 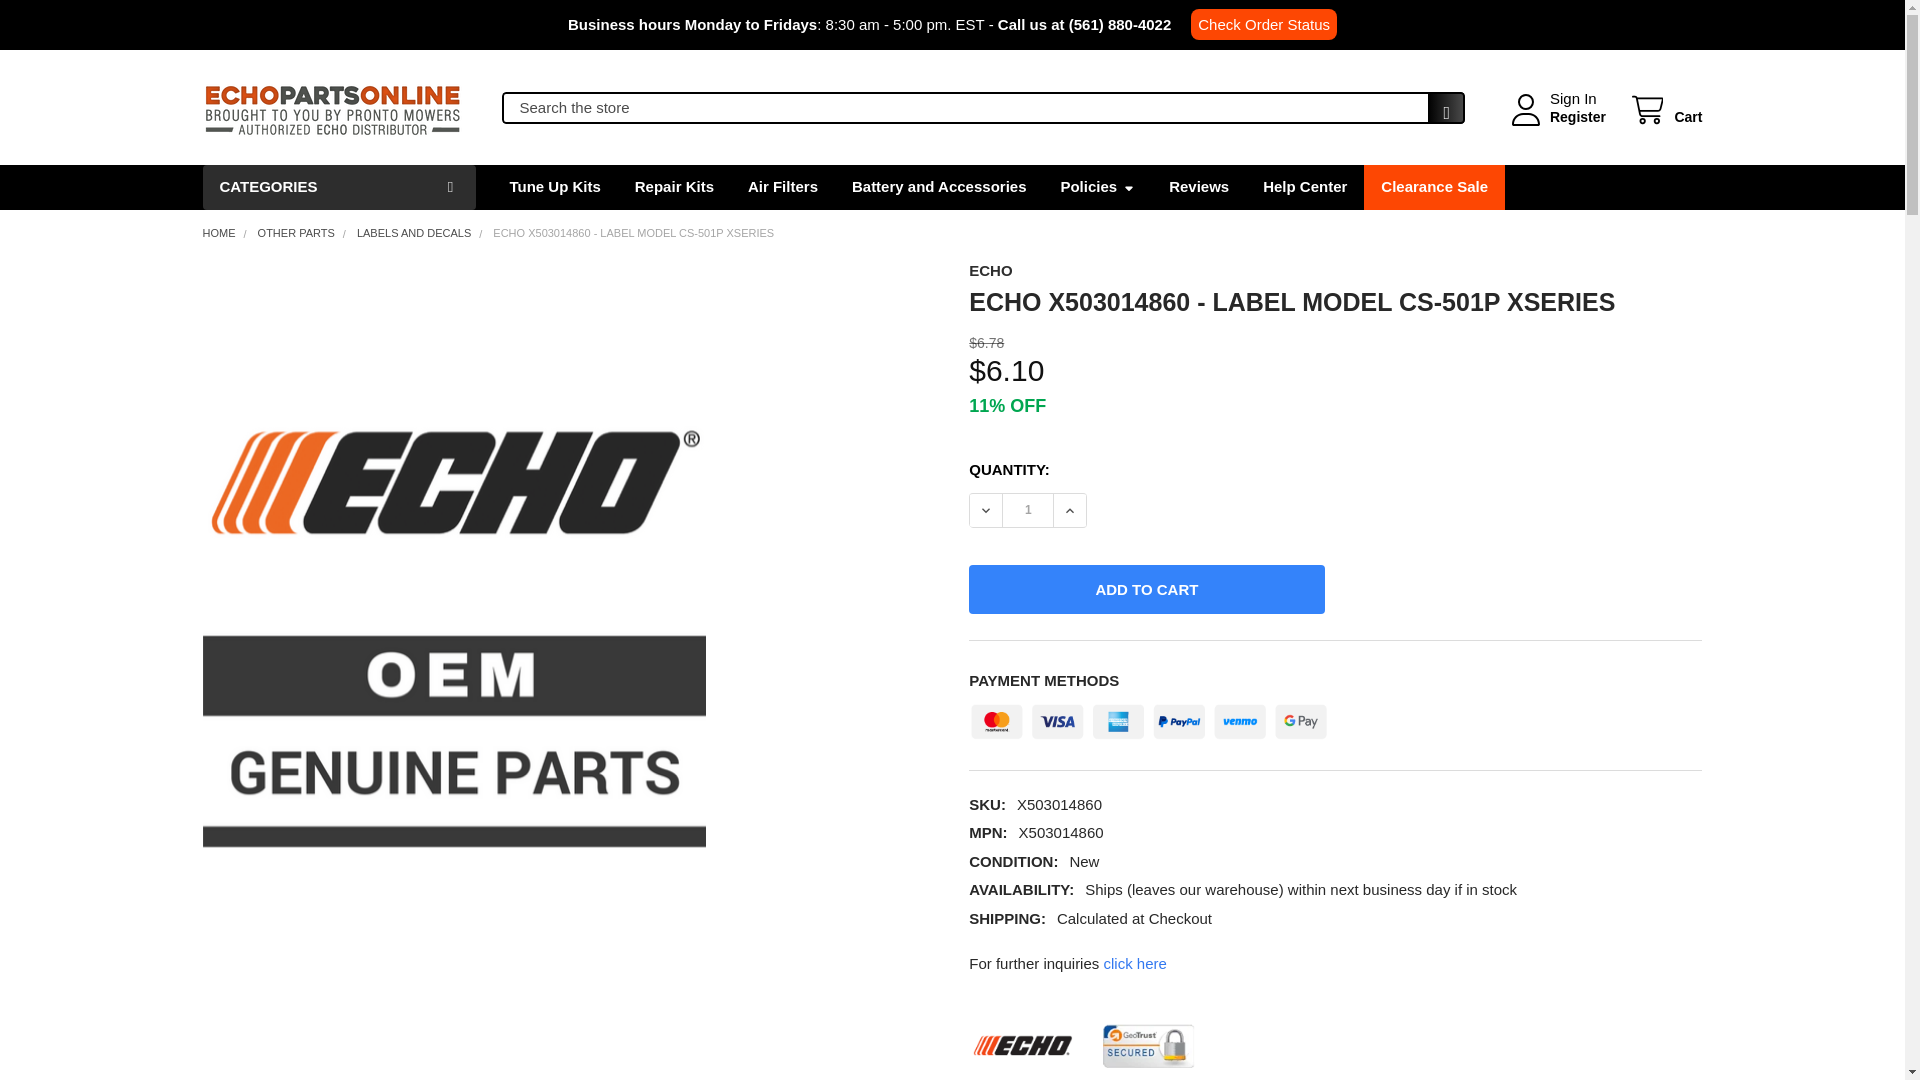 I want to click on Payment Methods, so click(x=1148, y=716).